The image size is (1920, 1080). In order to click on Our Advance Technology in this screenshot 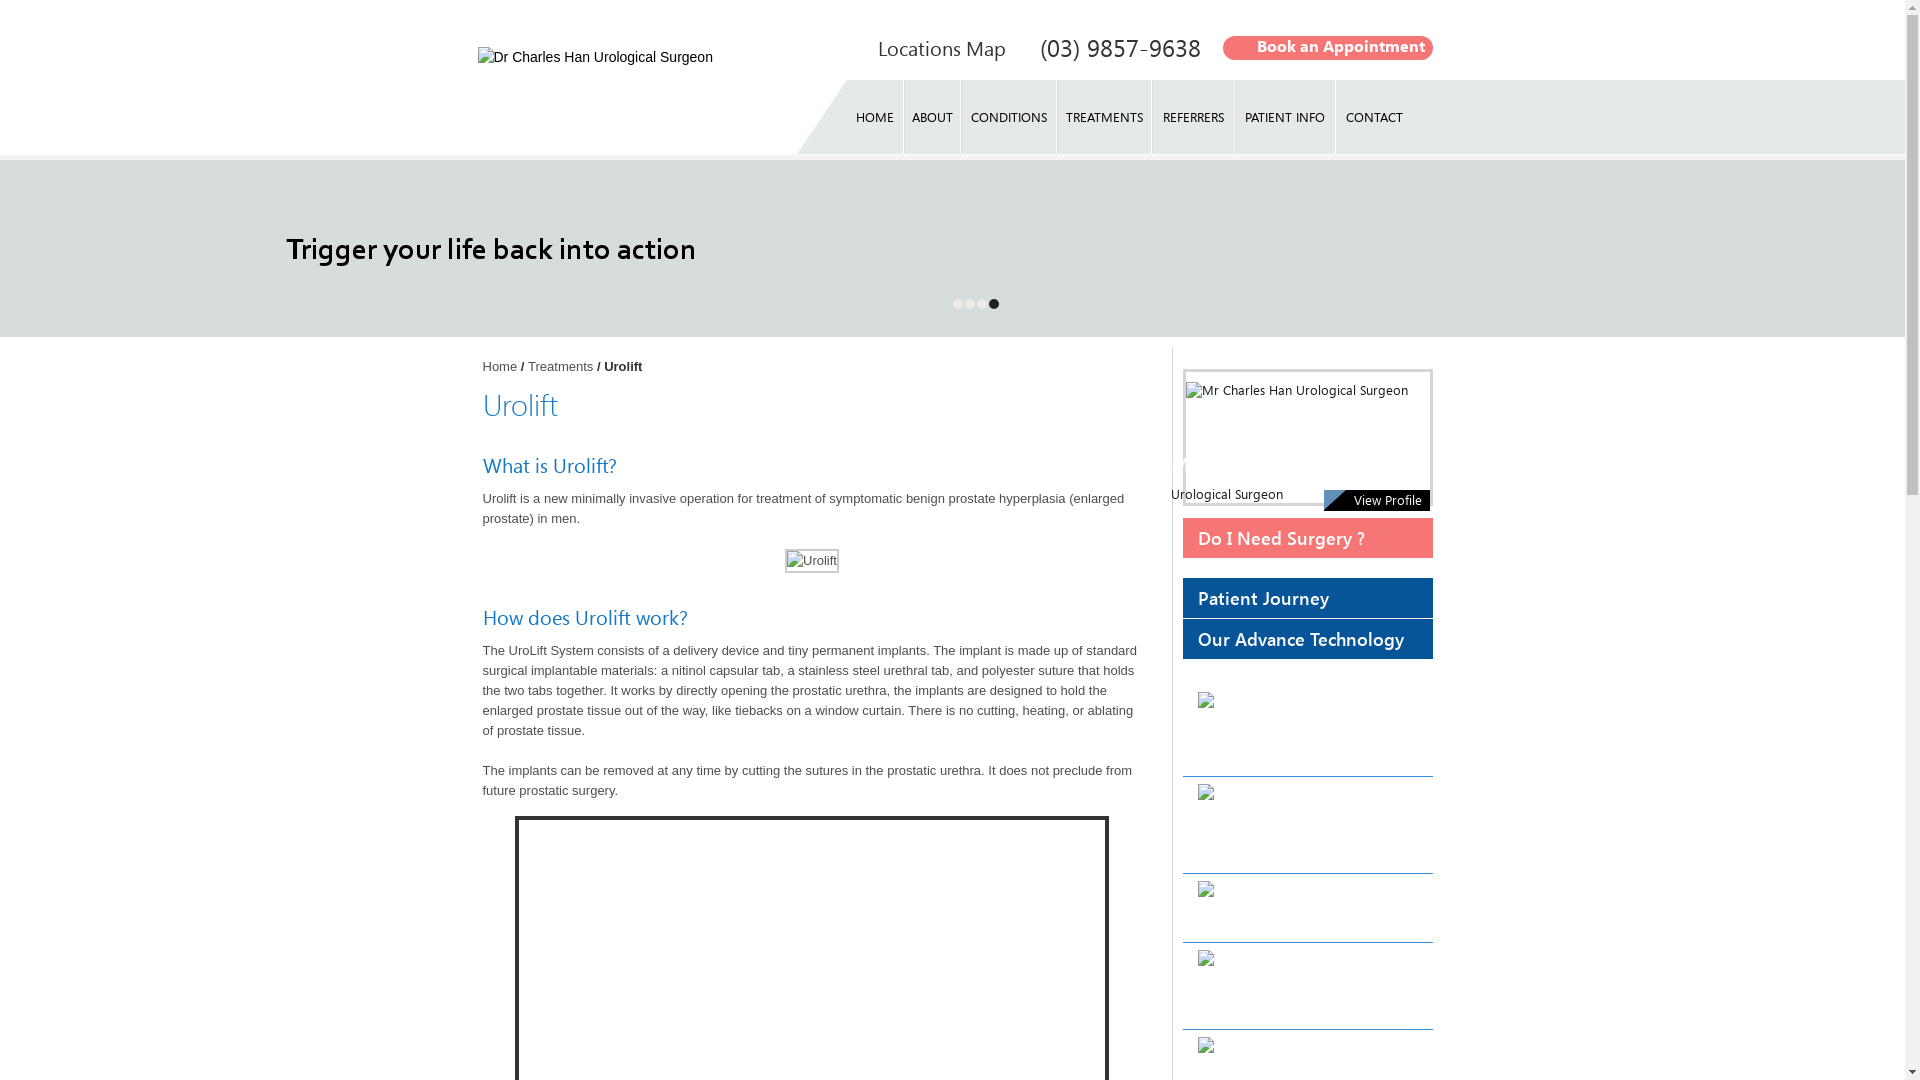, I will do `click(1307, 639)`.